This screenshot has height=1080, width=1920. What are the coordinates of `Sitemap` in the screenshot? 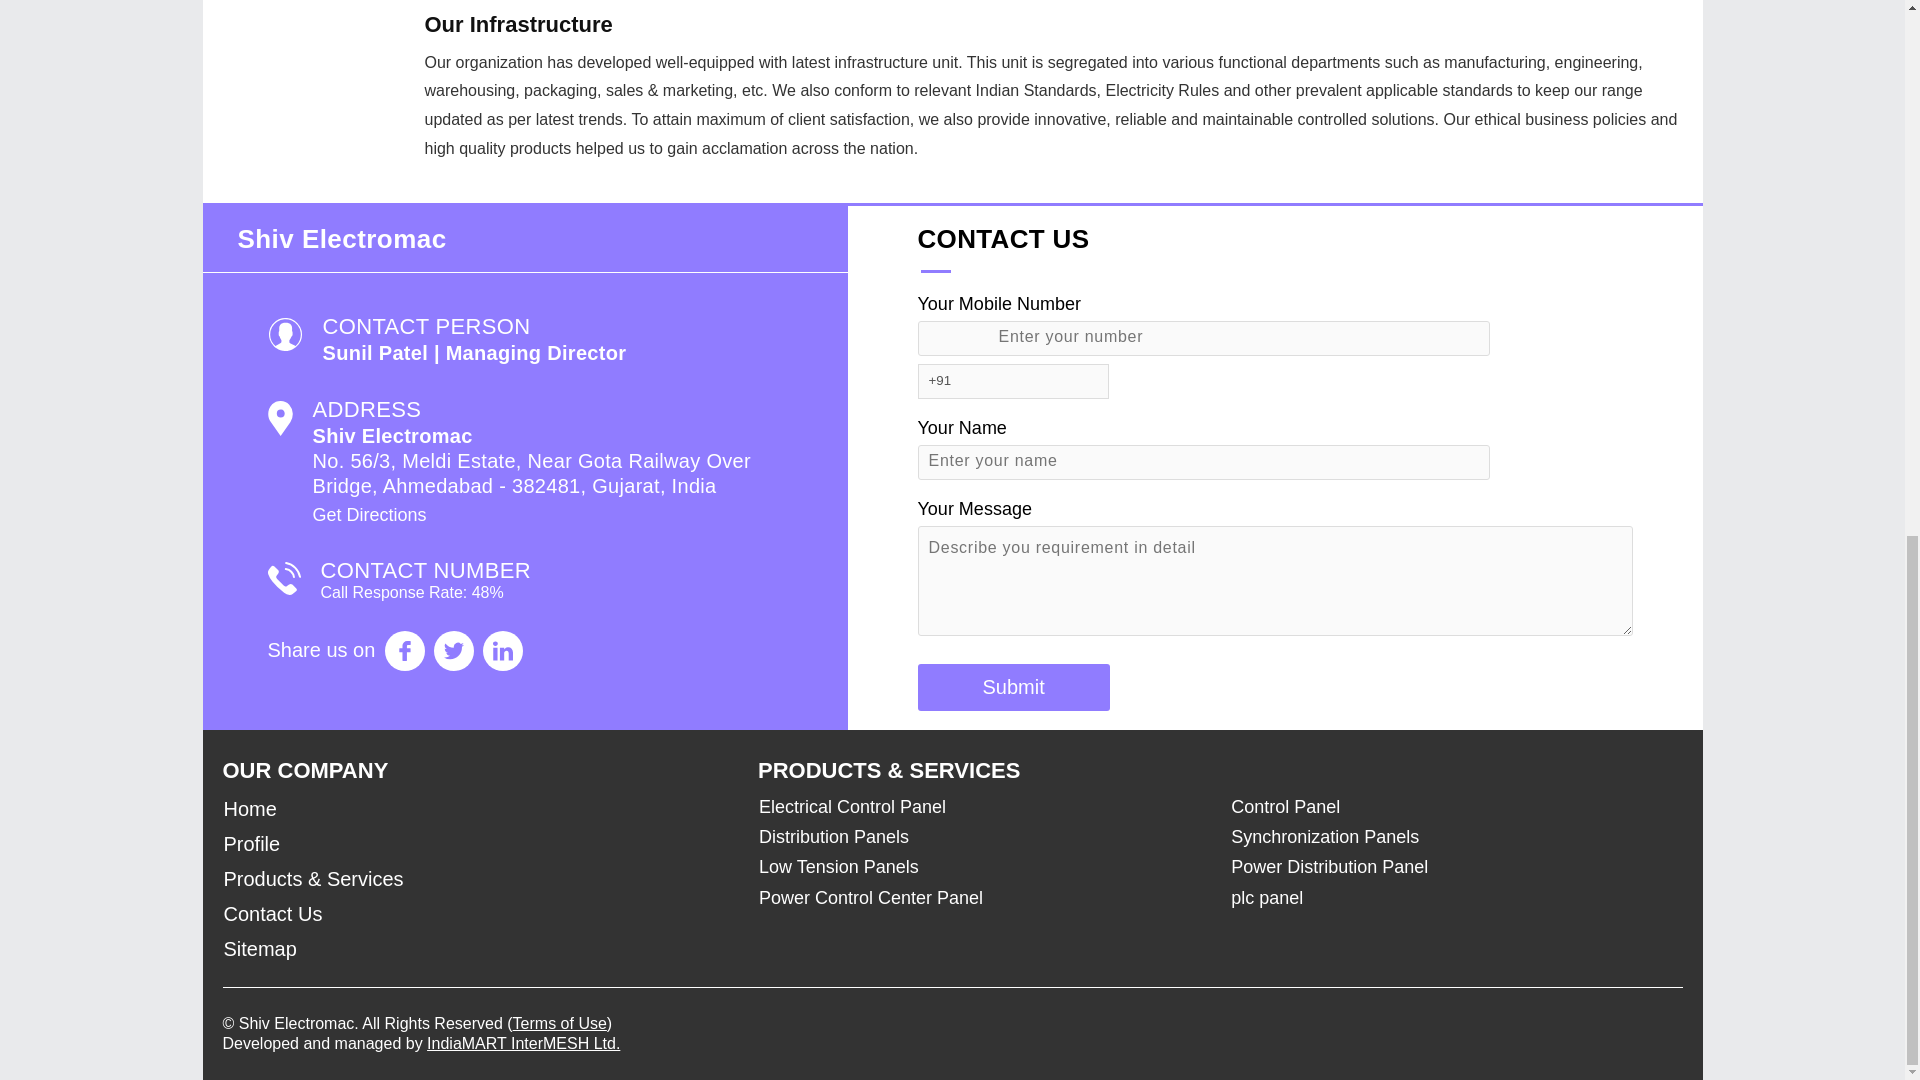 It's located at (478, 949).